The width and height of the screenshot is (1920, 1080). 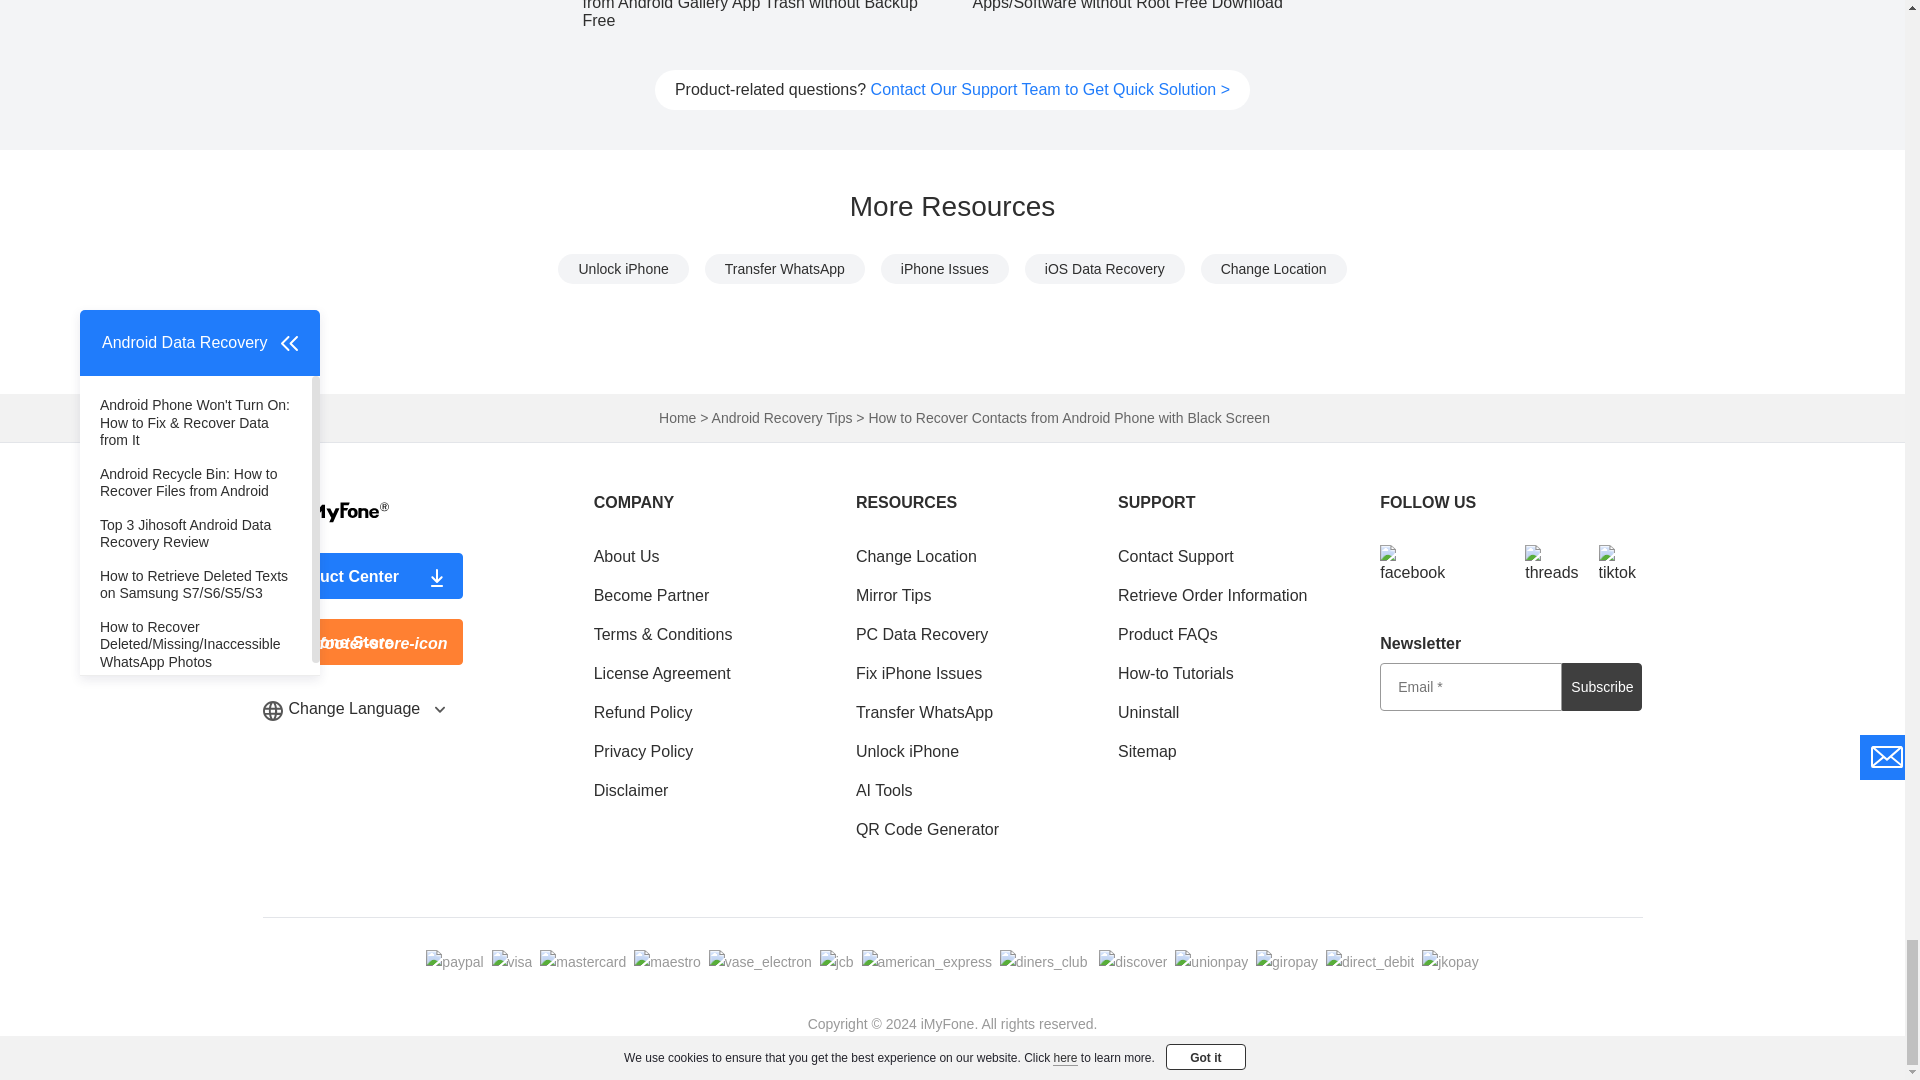 I want to click on threads, so click(x=1551, y=565).